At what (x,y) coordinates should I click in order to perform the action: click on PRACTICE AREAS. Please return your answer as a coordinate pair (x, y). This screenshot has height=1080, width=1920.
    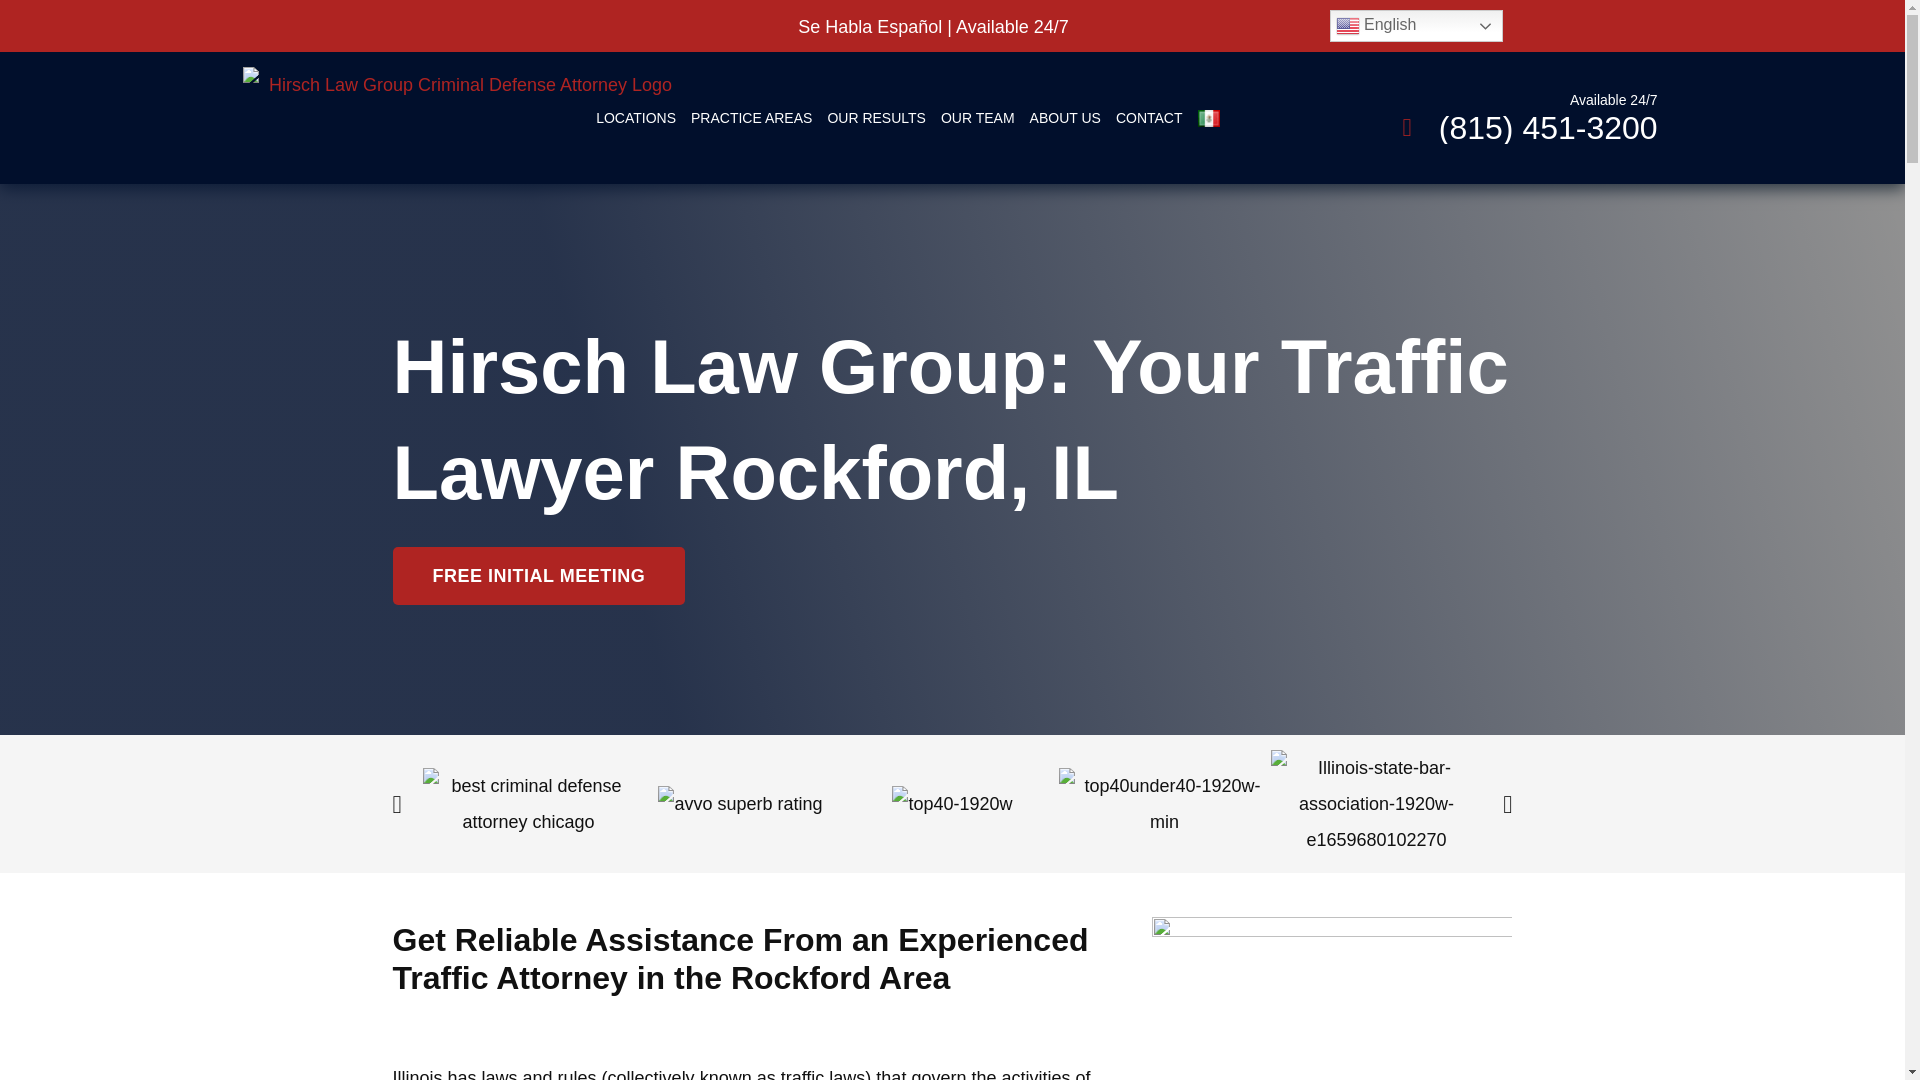
    Looking at the image, I should click on (751, 118).